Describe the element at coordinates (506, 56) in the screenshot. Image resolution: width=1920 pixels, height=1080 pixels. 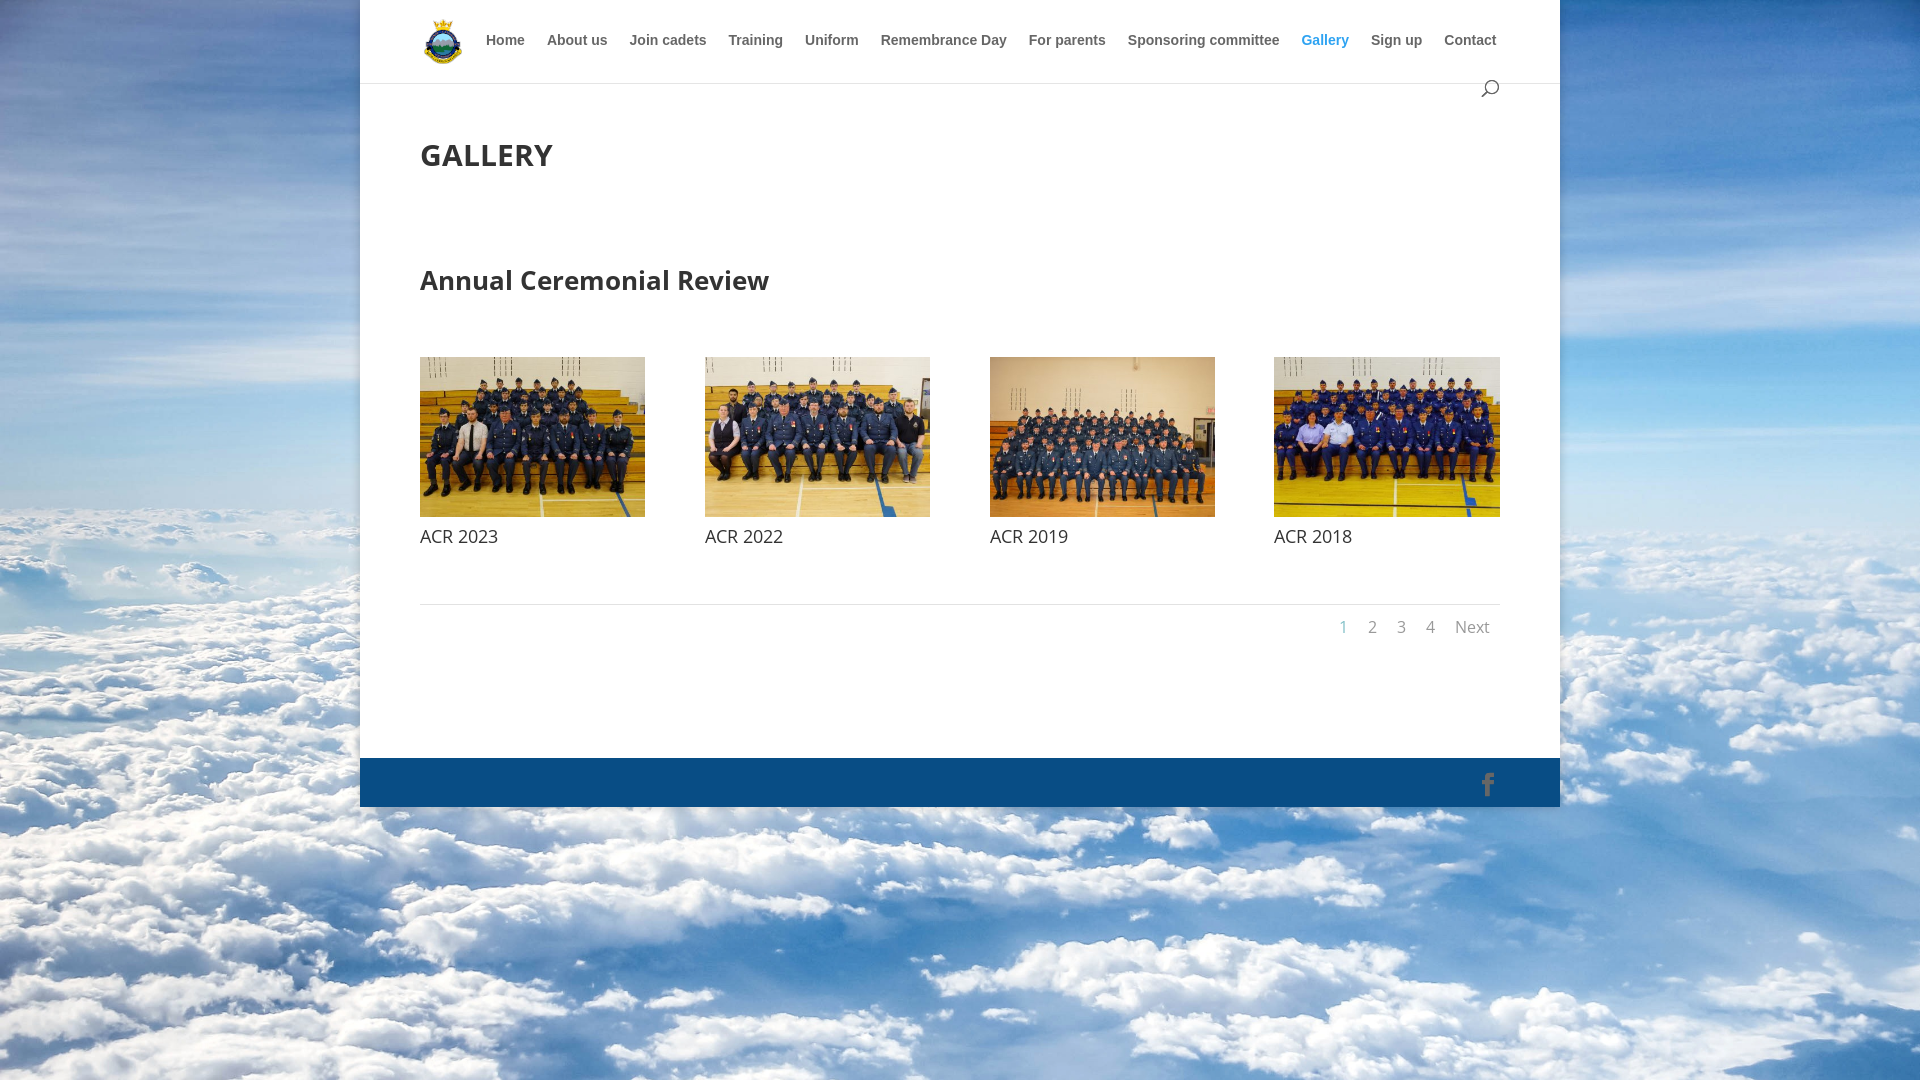
I see `Home` at that location.